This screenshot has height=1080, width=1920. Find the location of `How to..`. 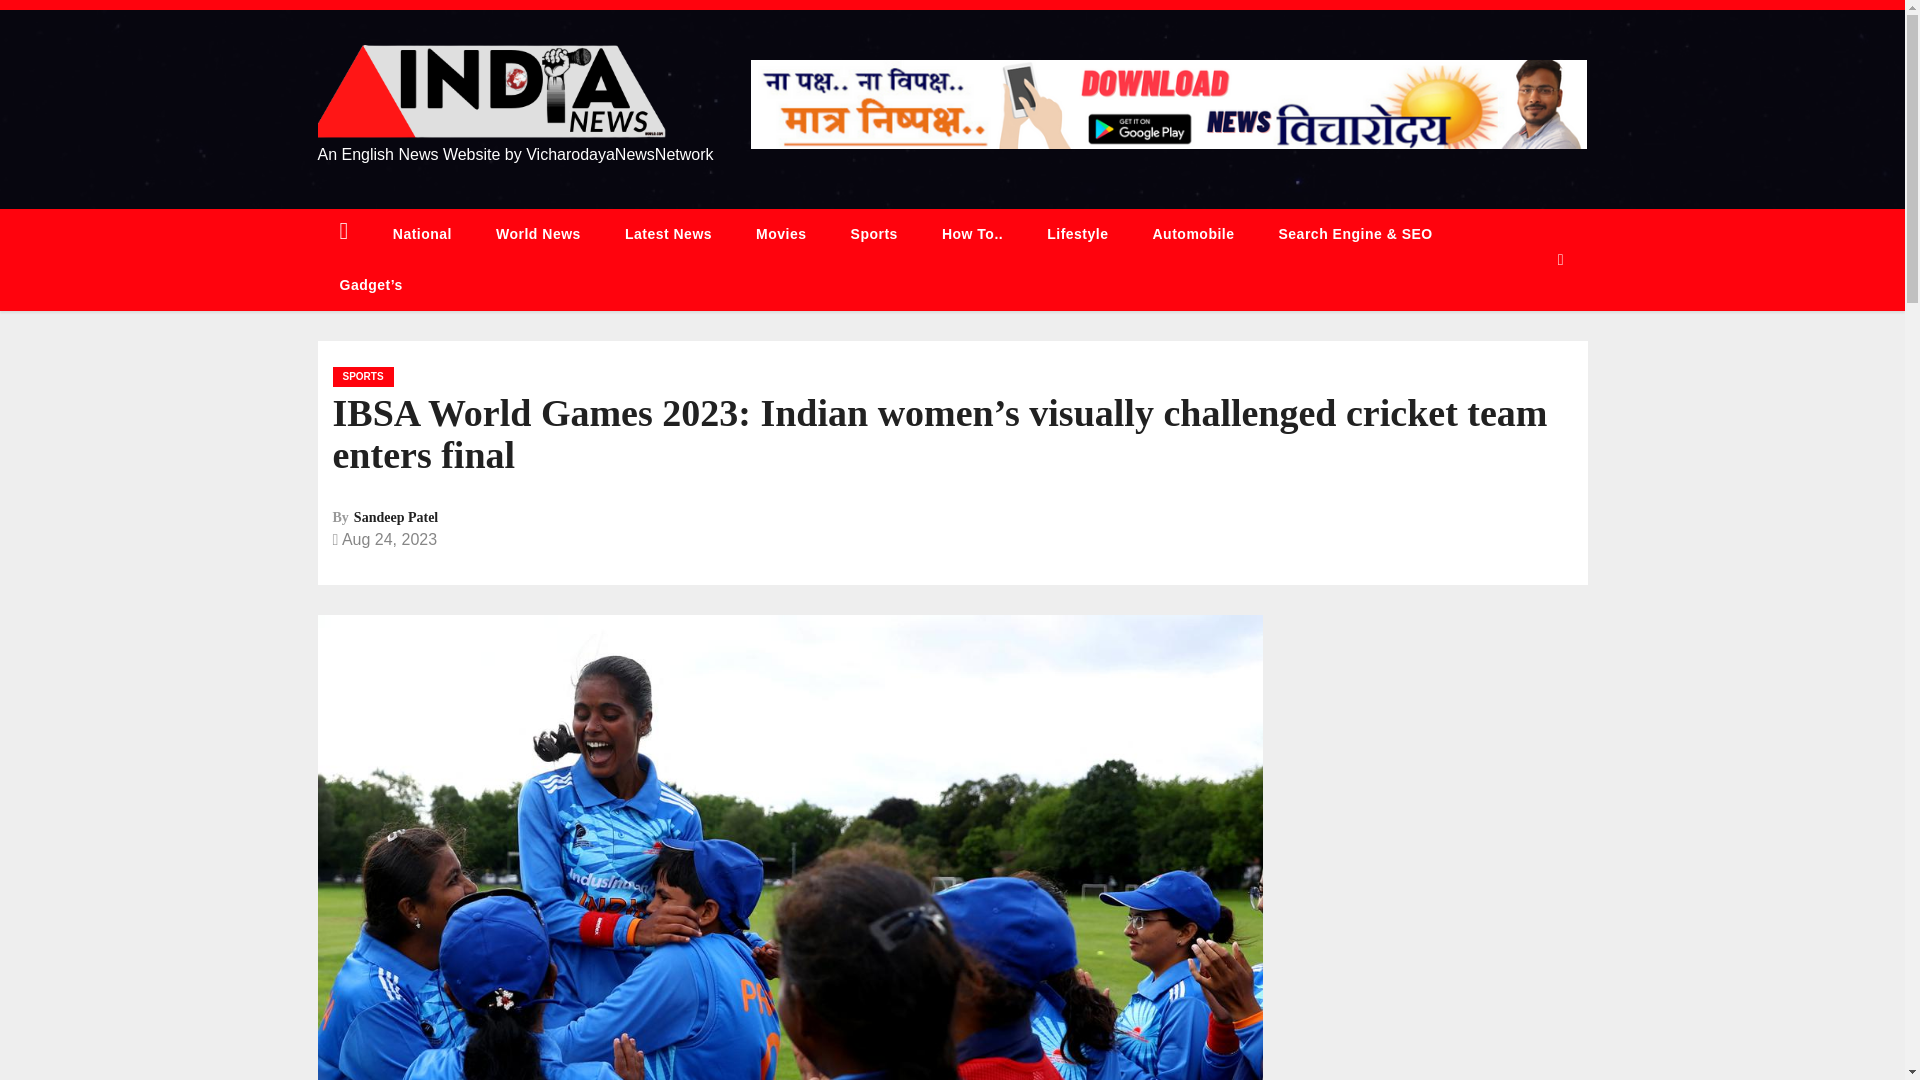

How to.. is located at coordinates (972, 234).